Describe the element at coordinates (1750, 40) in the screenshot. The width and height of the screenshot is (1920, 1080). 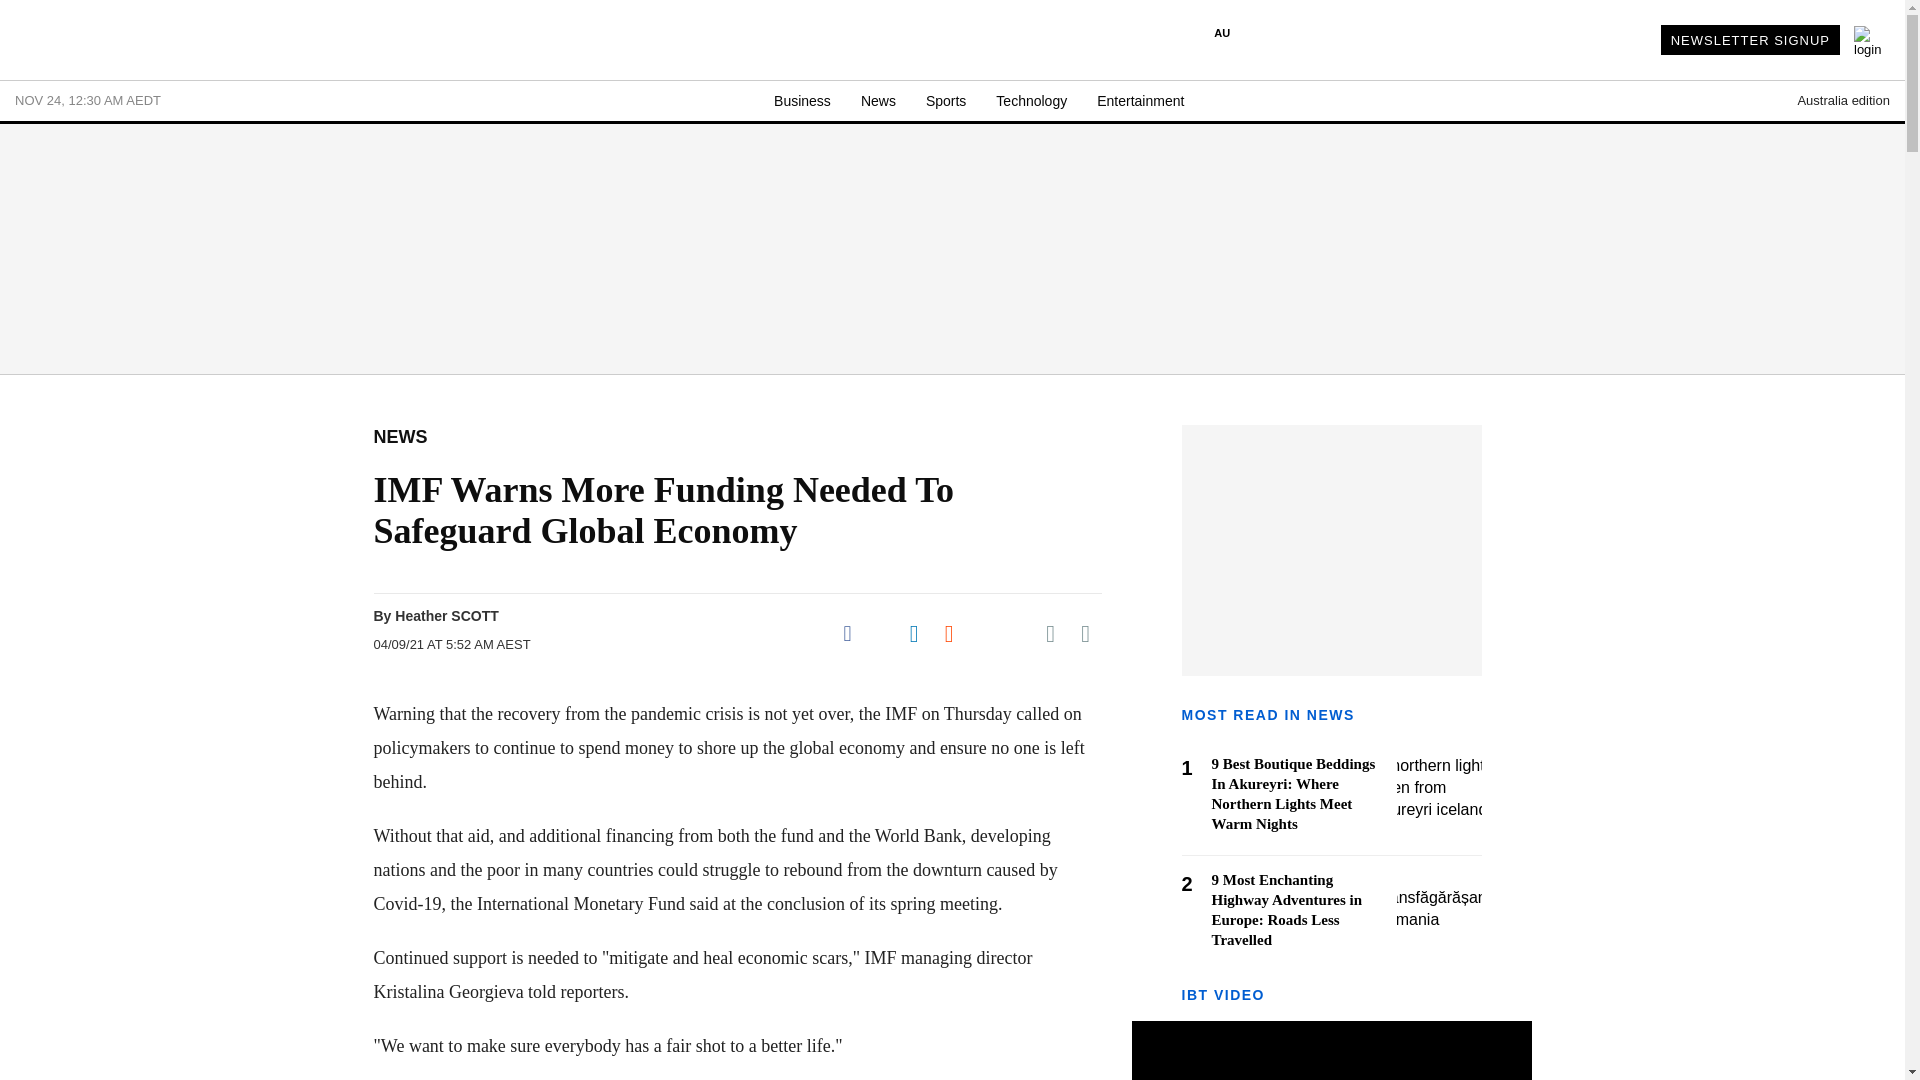
I see `NEWSLETTER SIGNUP` at that location.